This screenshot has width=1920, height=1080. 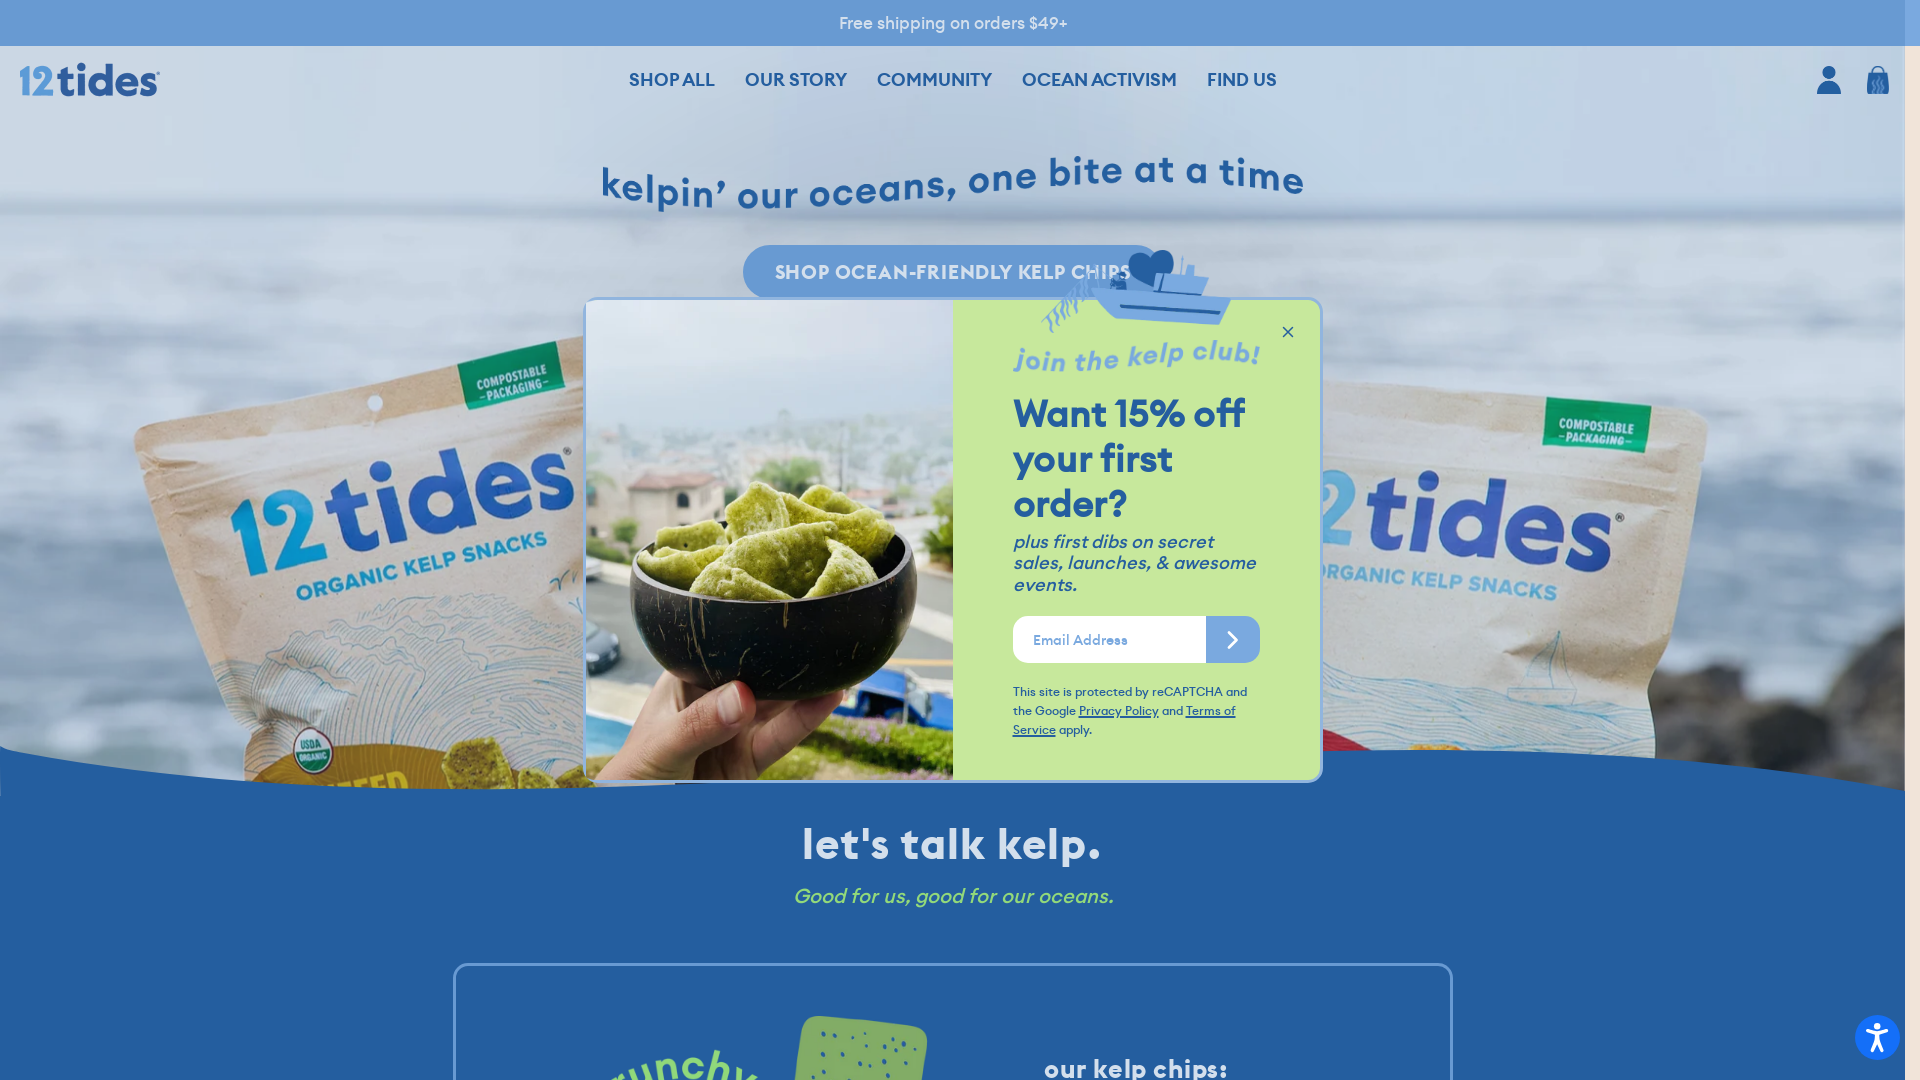 What do you see at coordinates (672, 80) in the screenshot?
I see `SHOP ALL` at bounding box center [672, 80].